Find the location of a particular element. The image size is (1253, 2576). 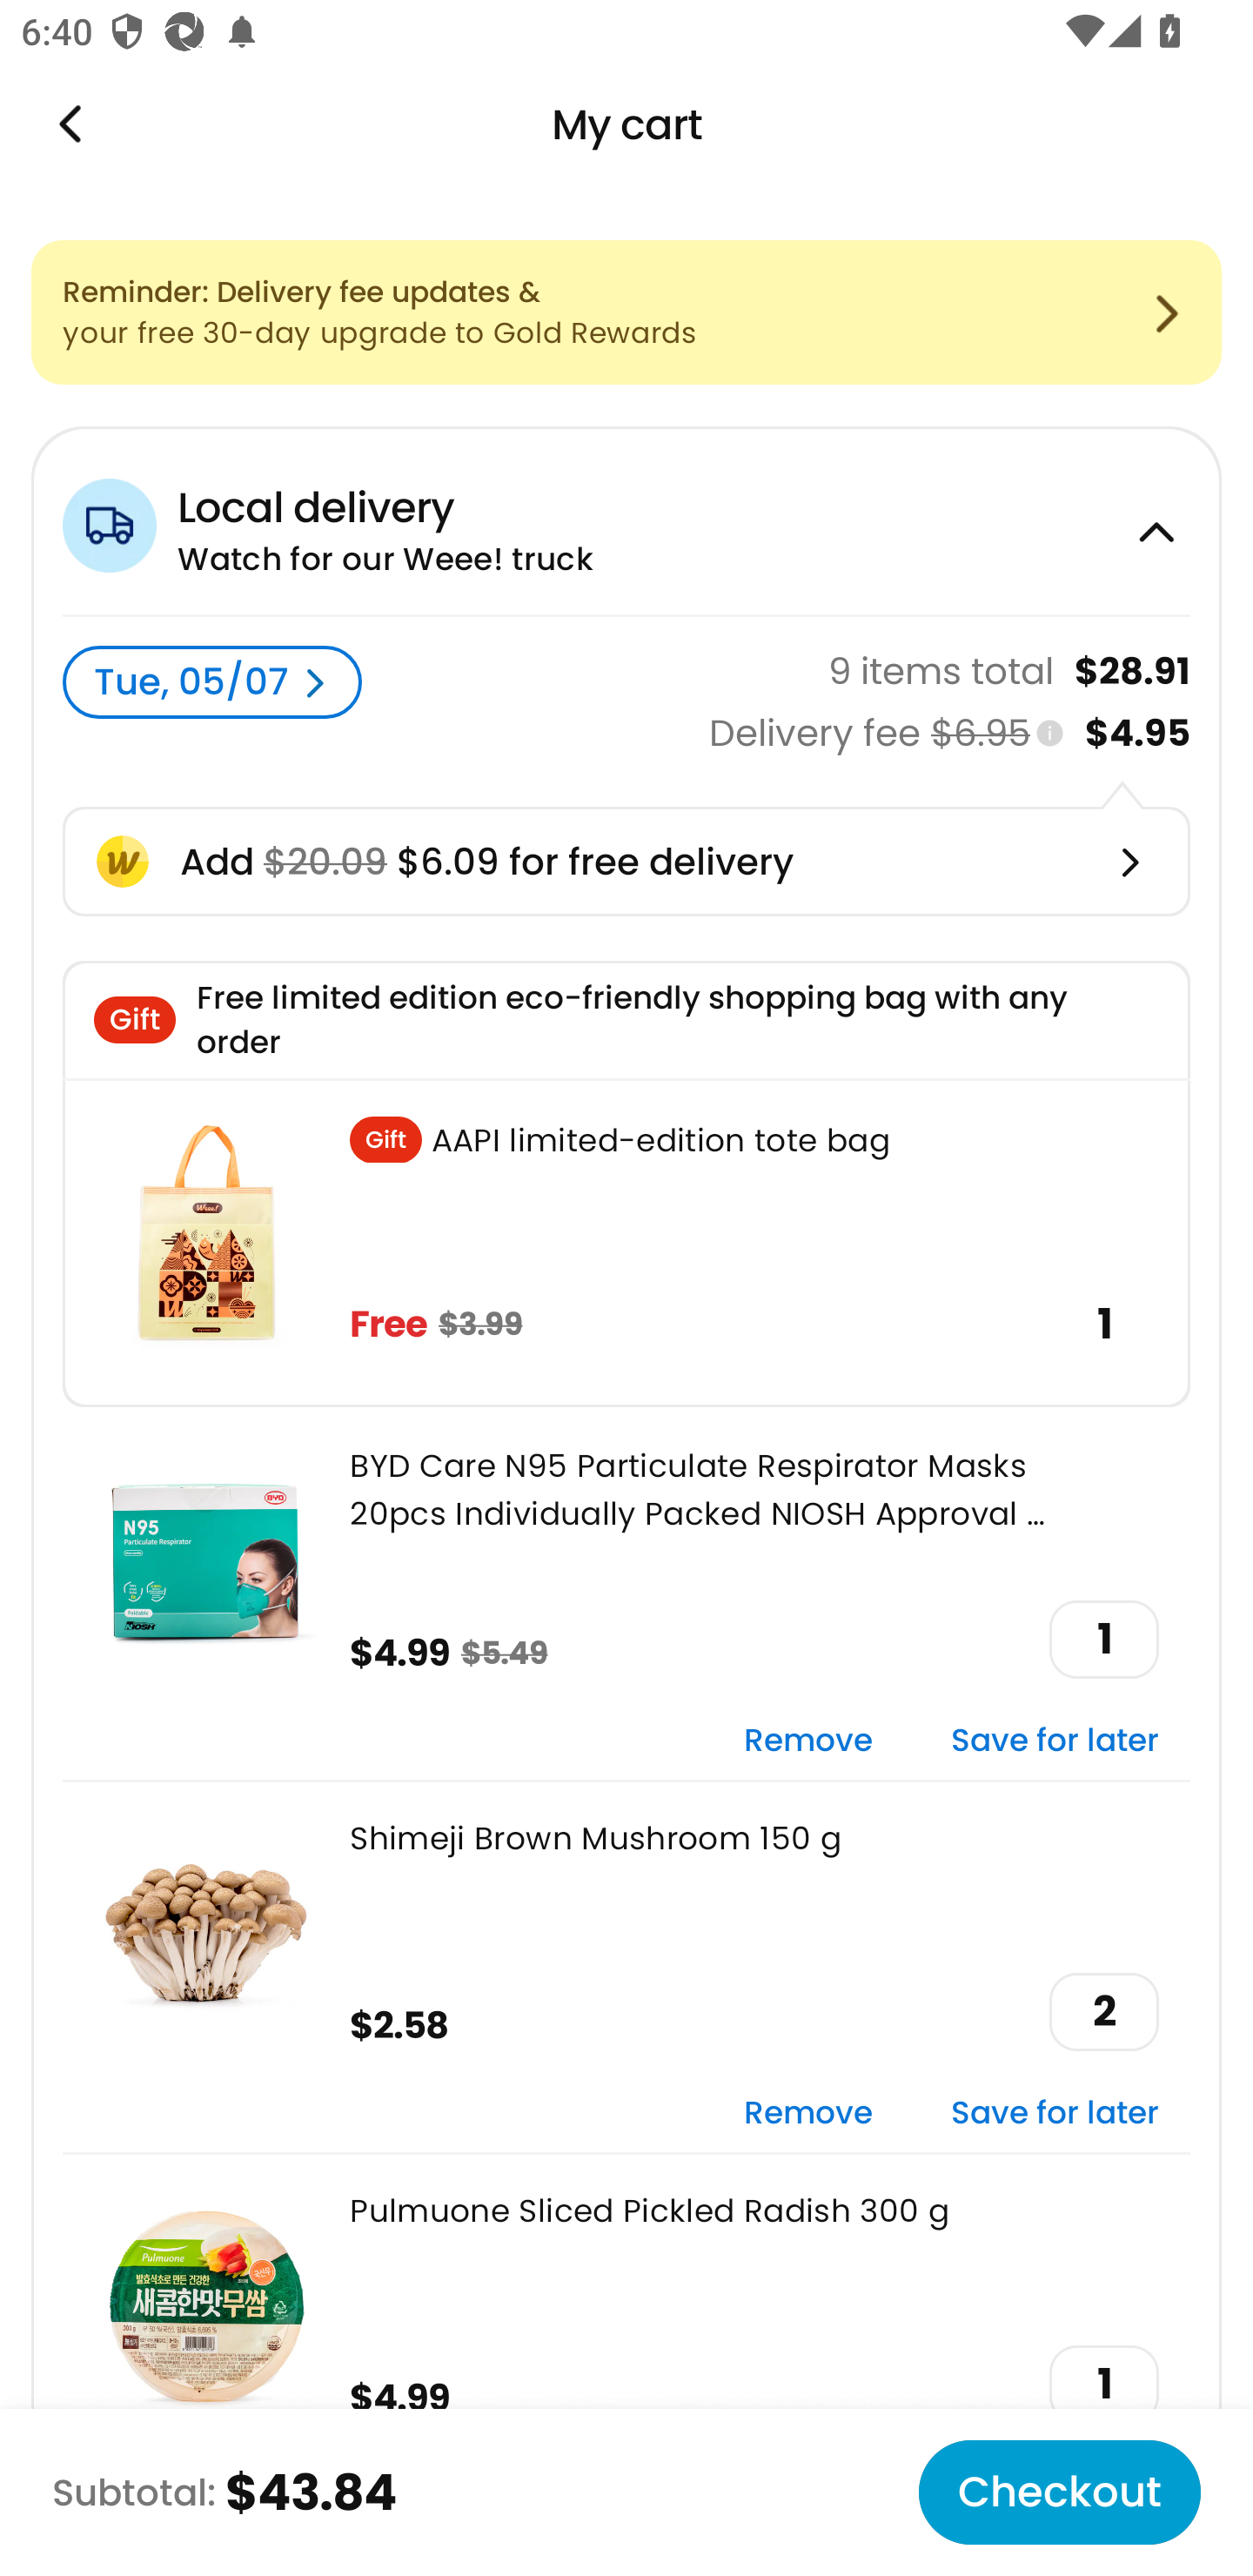

1 is located at coordinates (1104, 1640).